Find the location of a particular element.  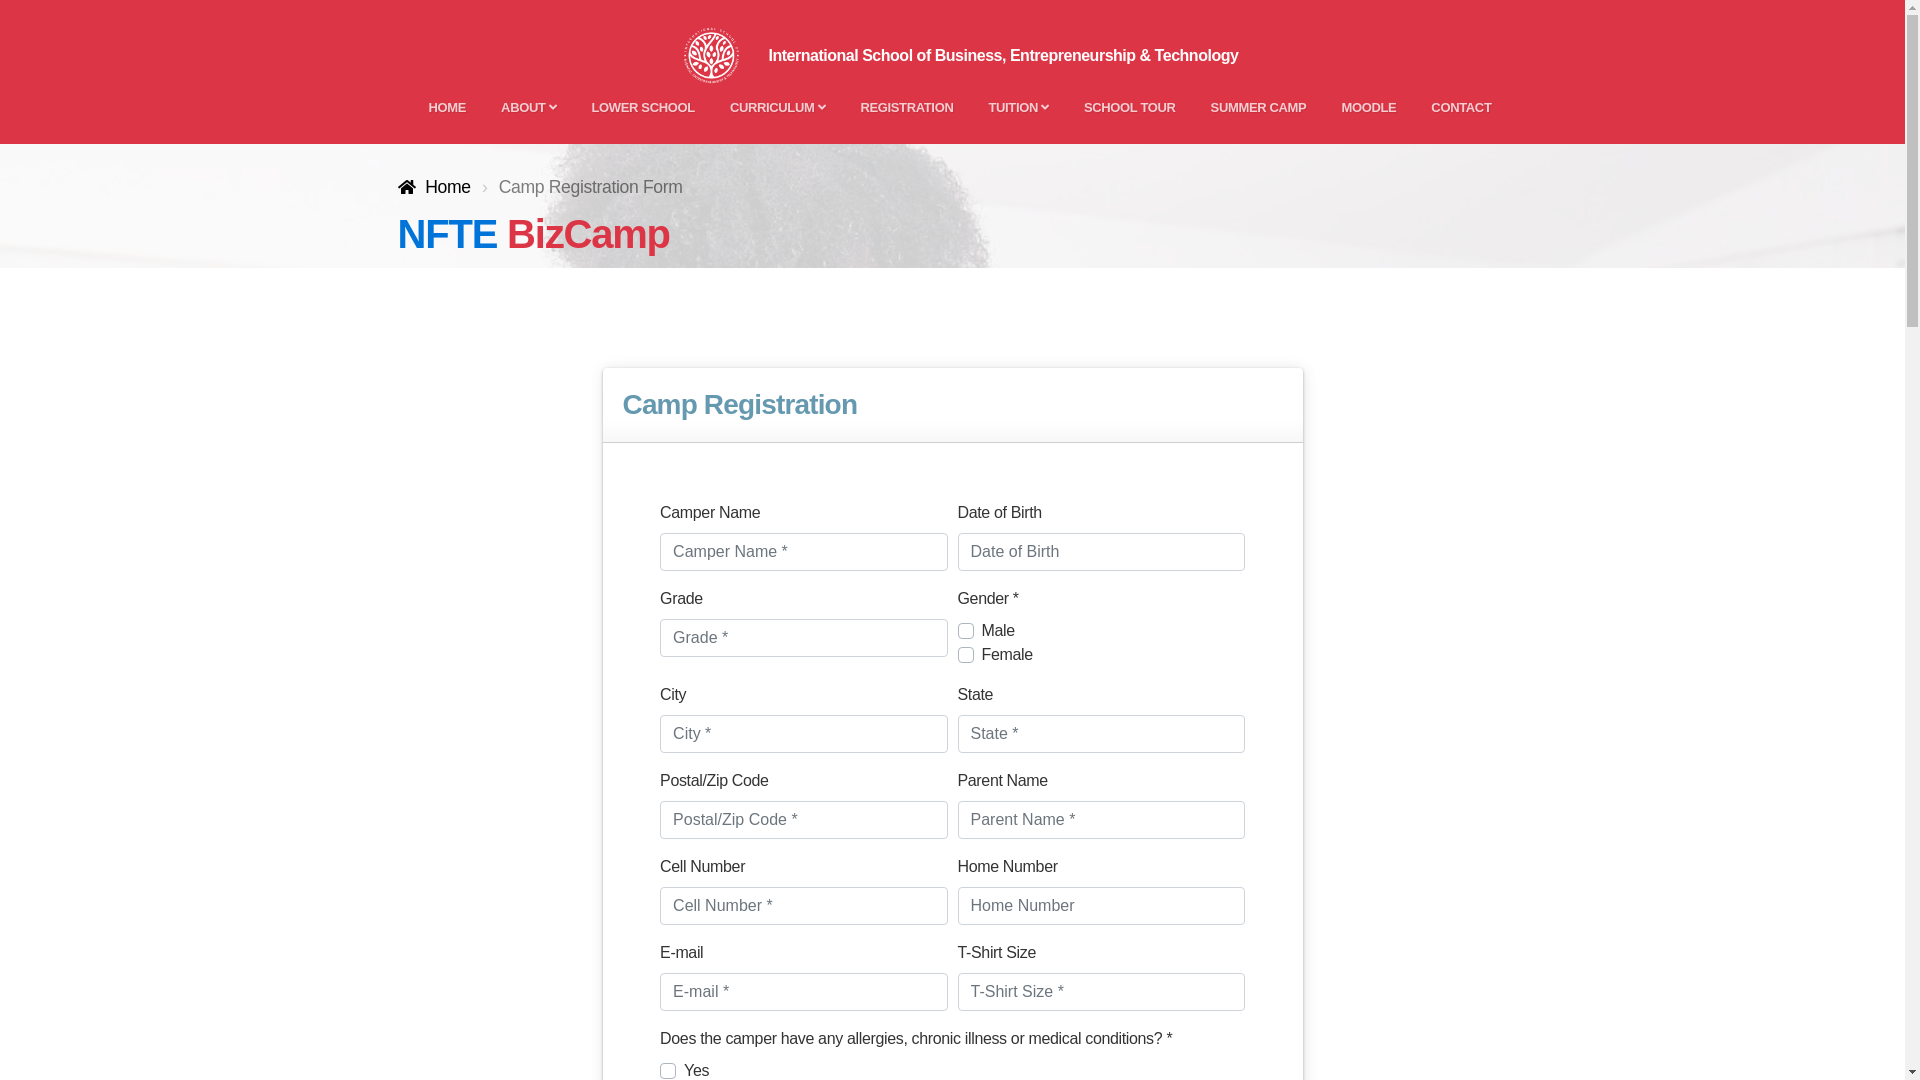

REGISTRATION is located at coordinates (906, 108).